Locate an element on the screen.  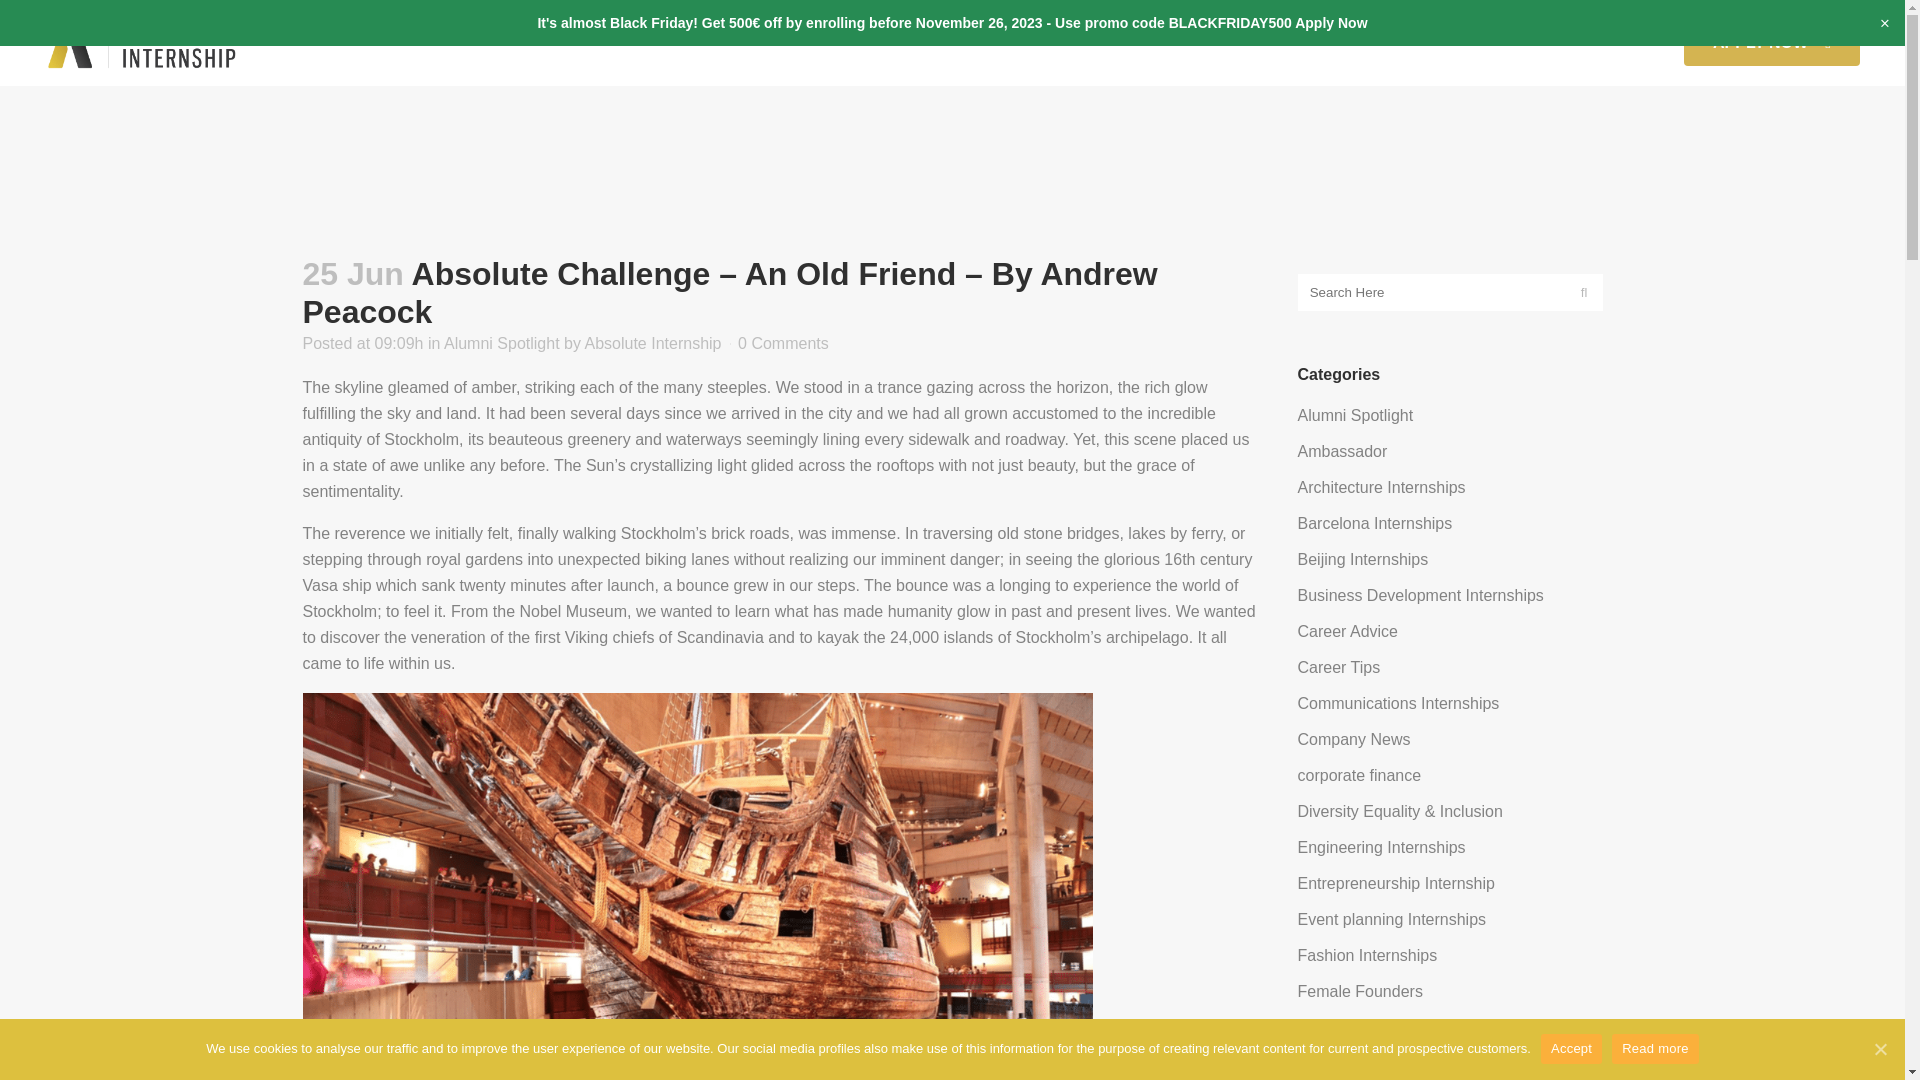
DESTINATIONS is located at coordinates (729, 42).